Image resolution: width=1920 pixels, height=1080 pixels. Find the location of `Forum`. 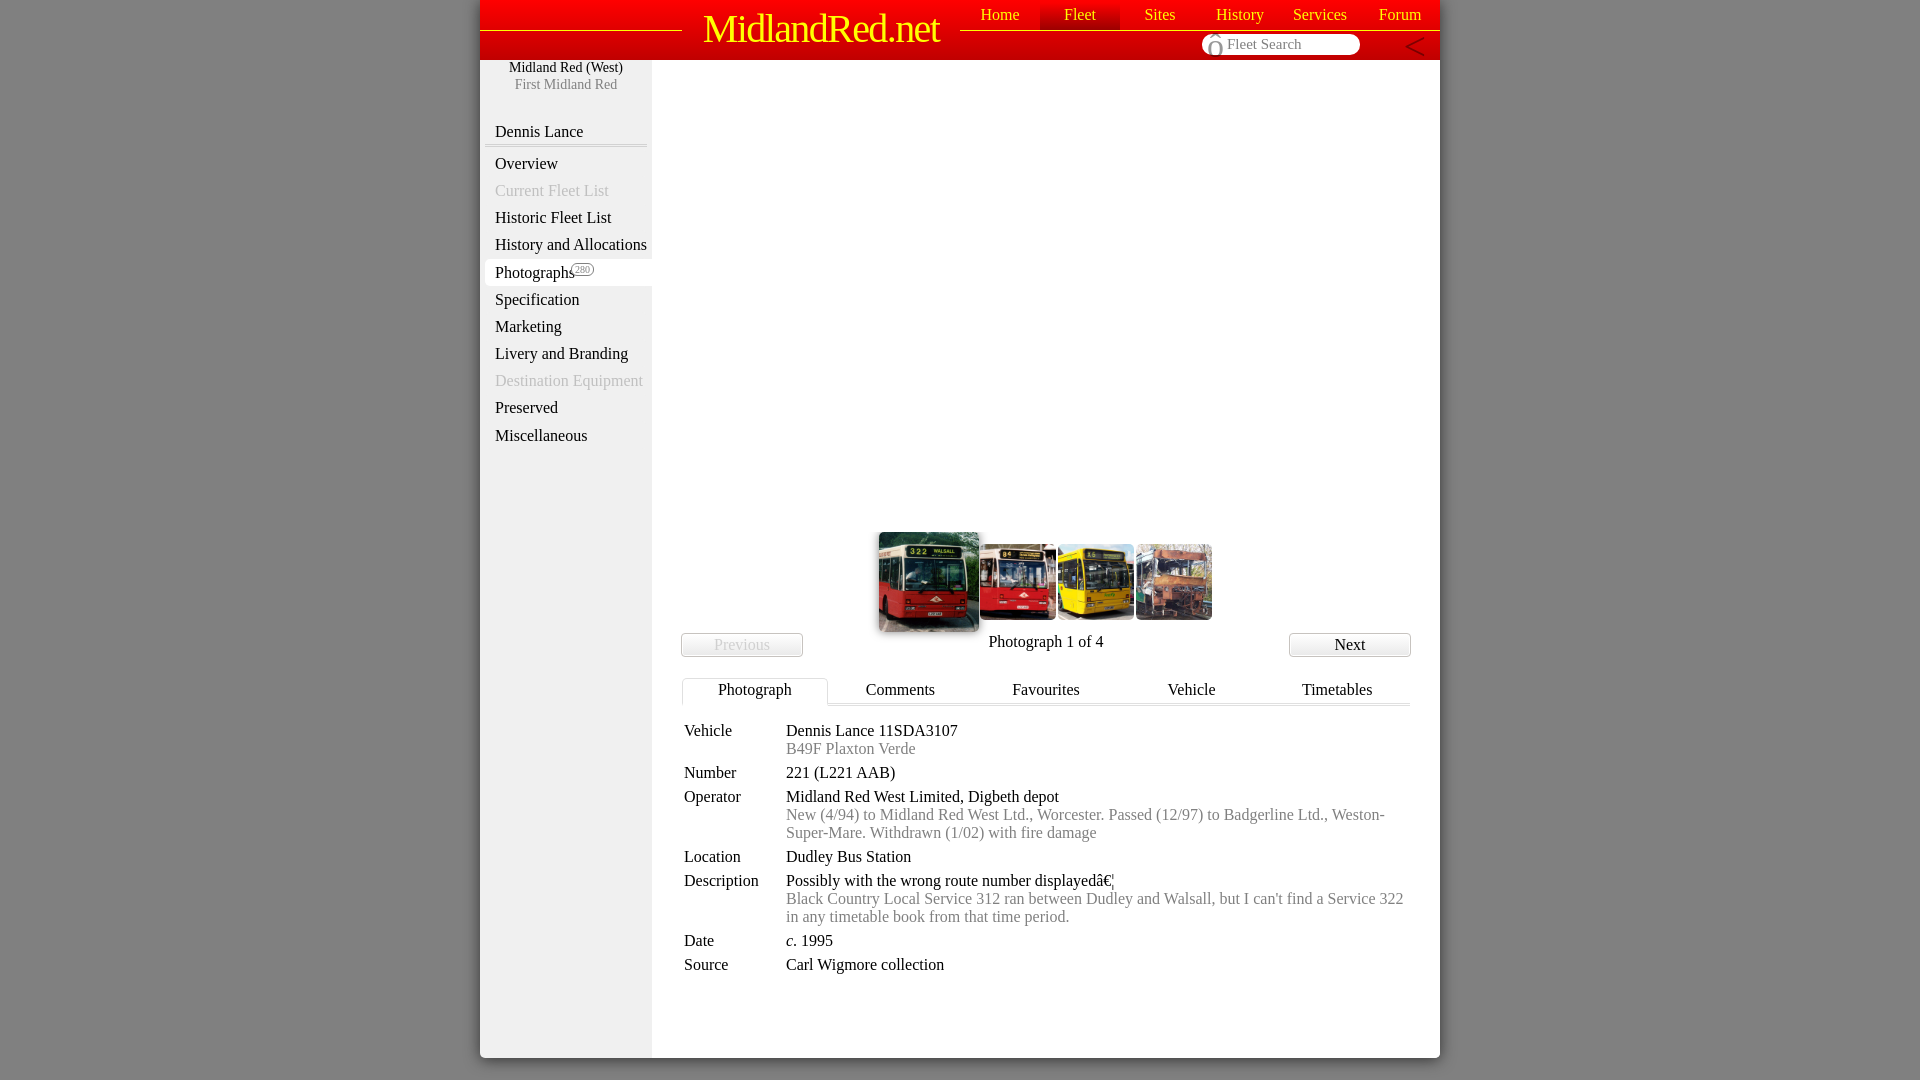

Forum is located at coordinates (1400, 15).